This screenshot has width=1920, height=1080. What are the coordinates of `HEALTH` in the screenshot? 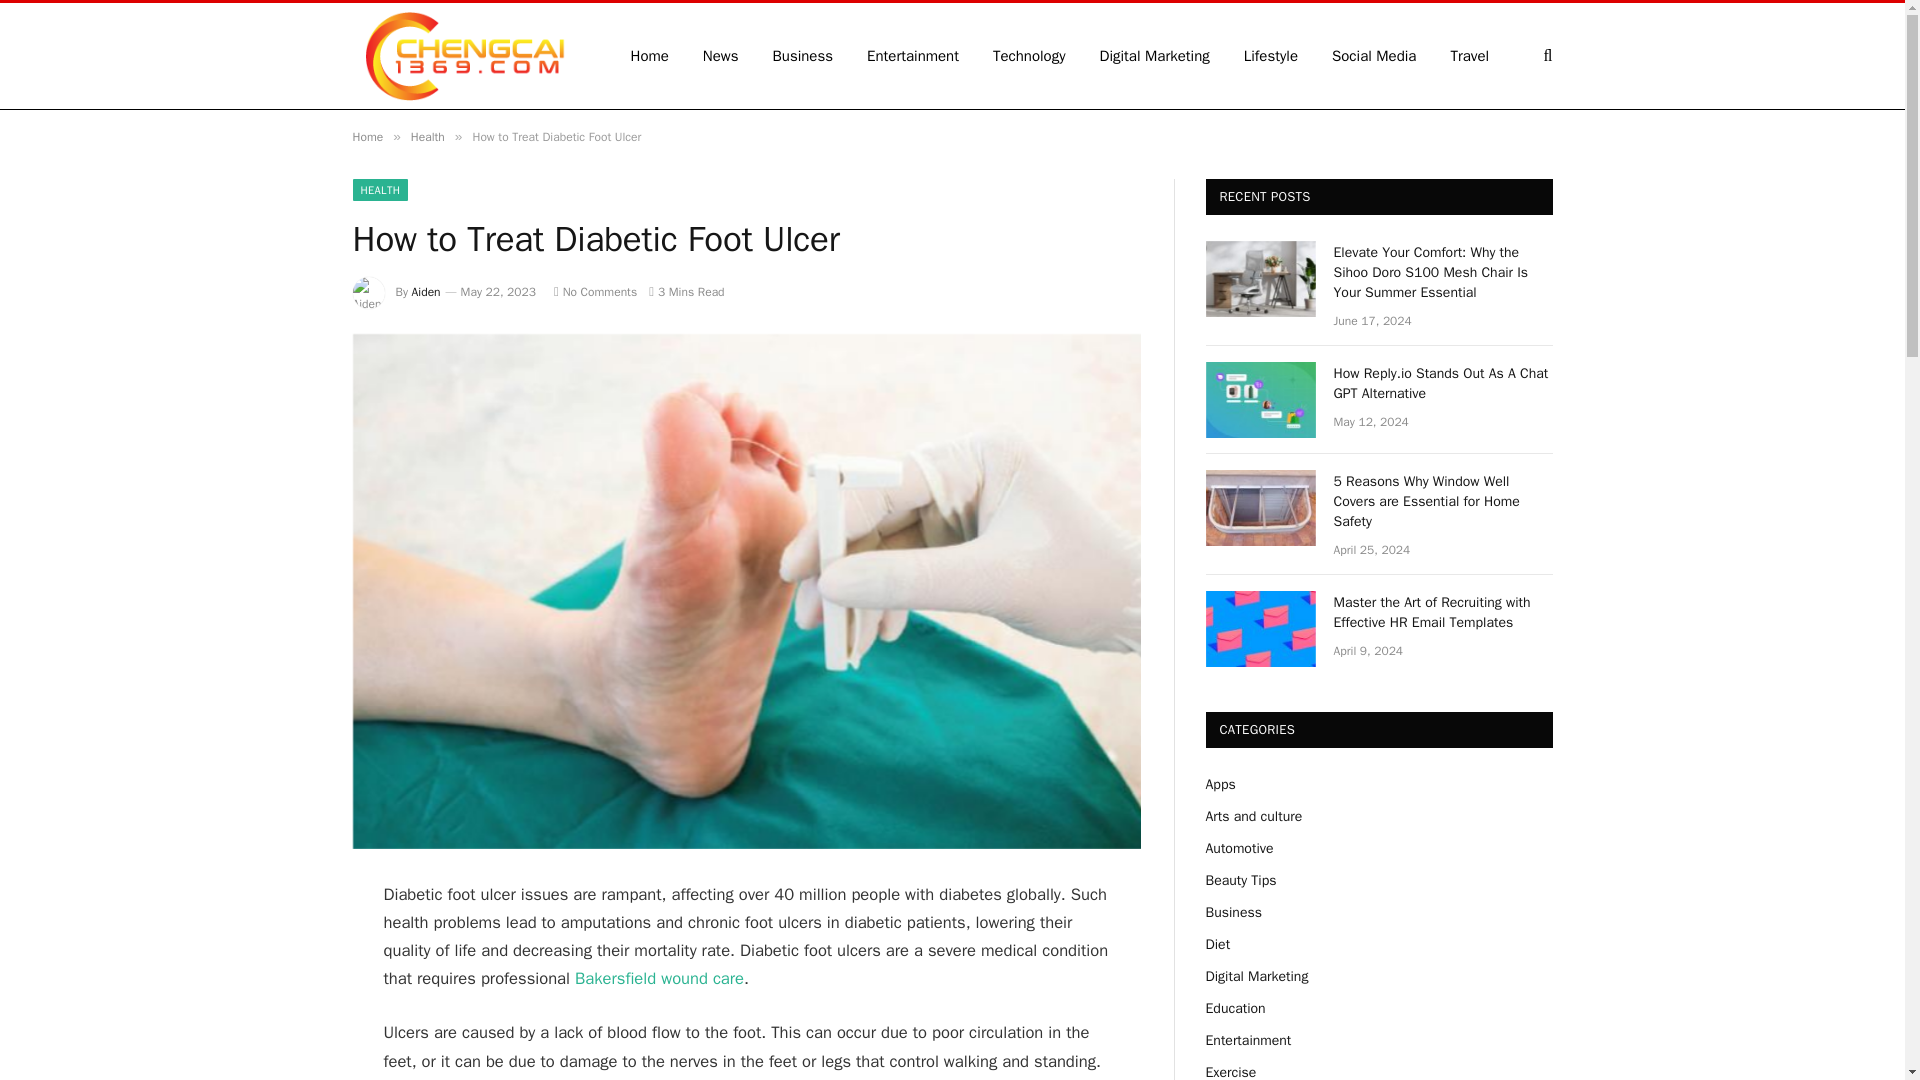 It's located at (379, 190).